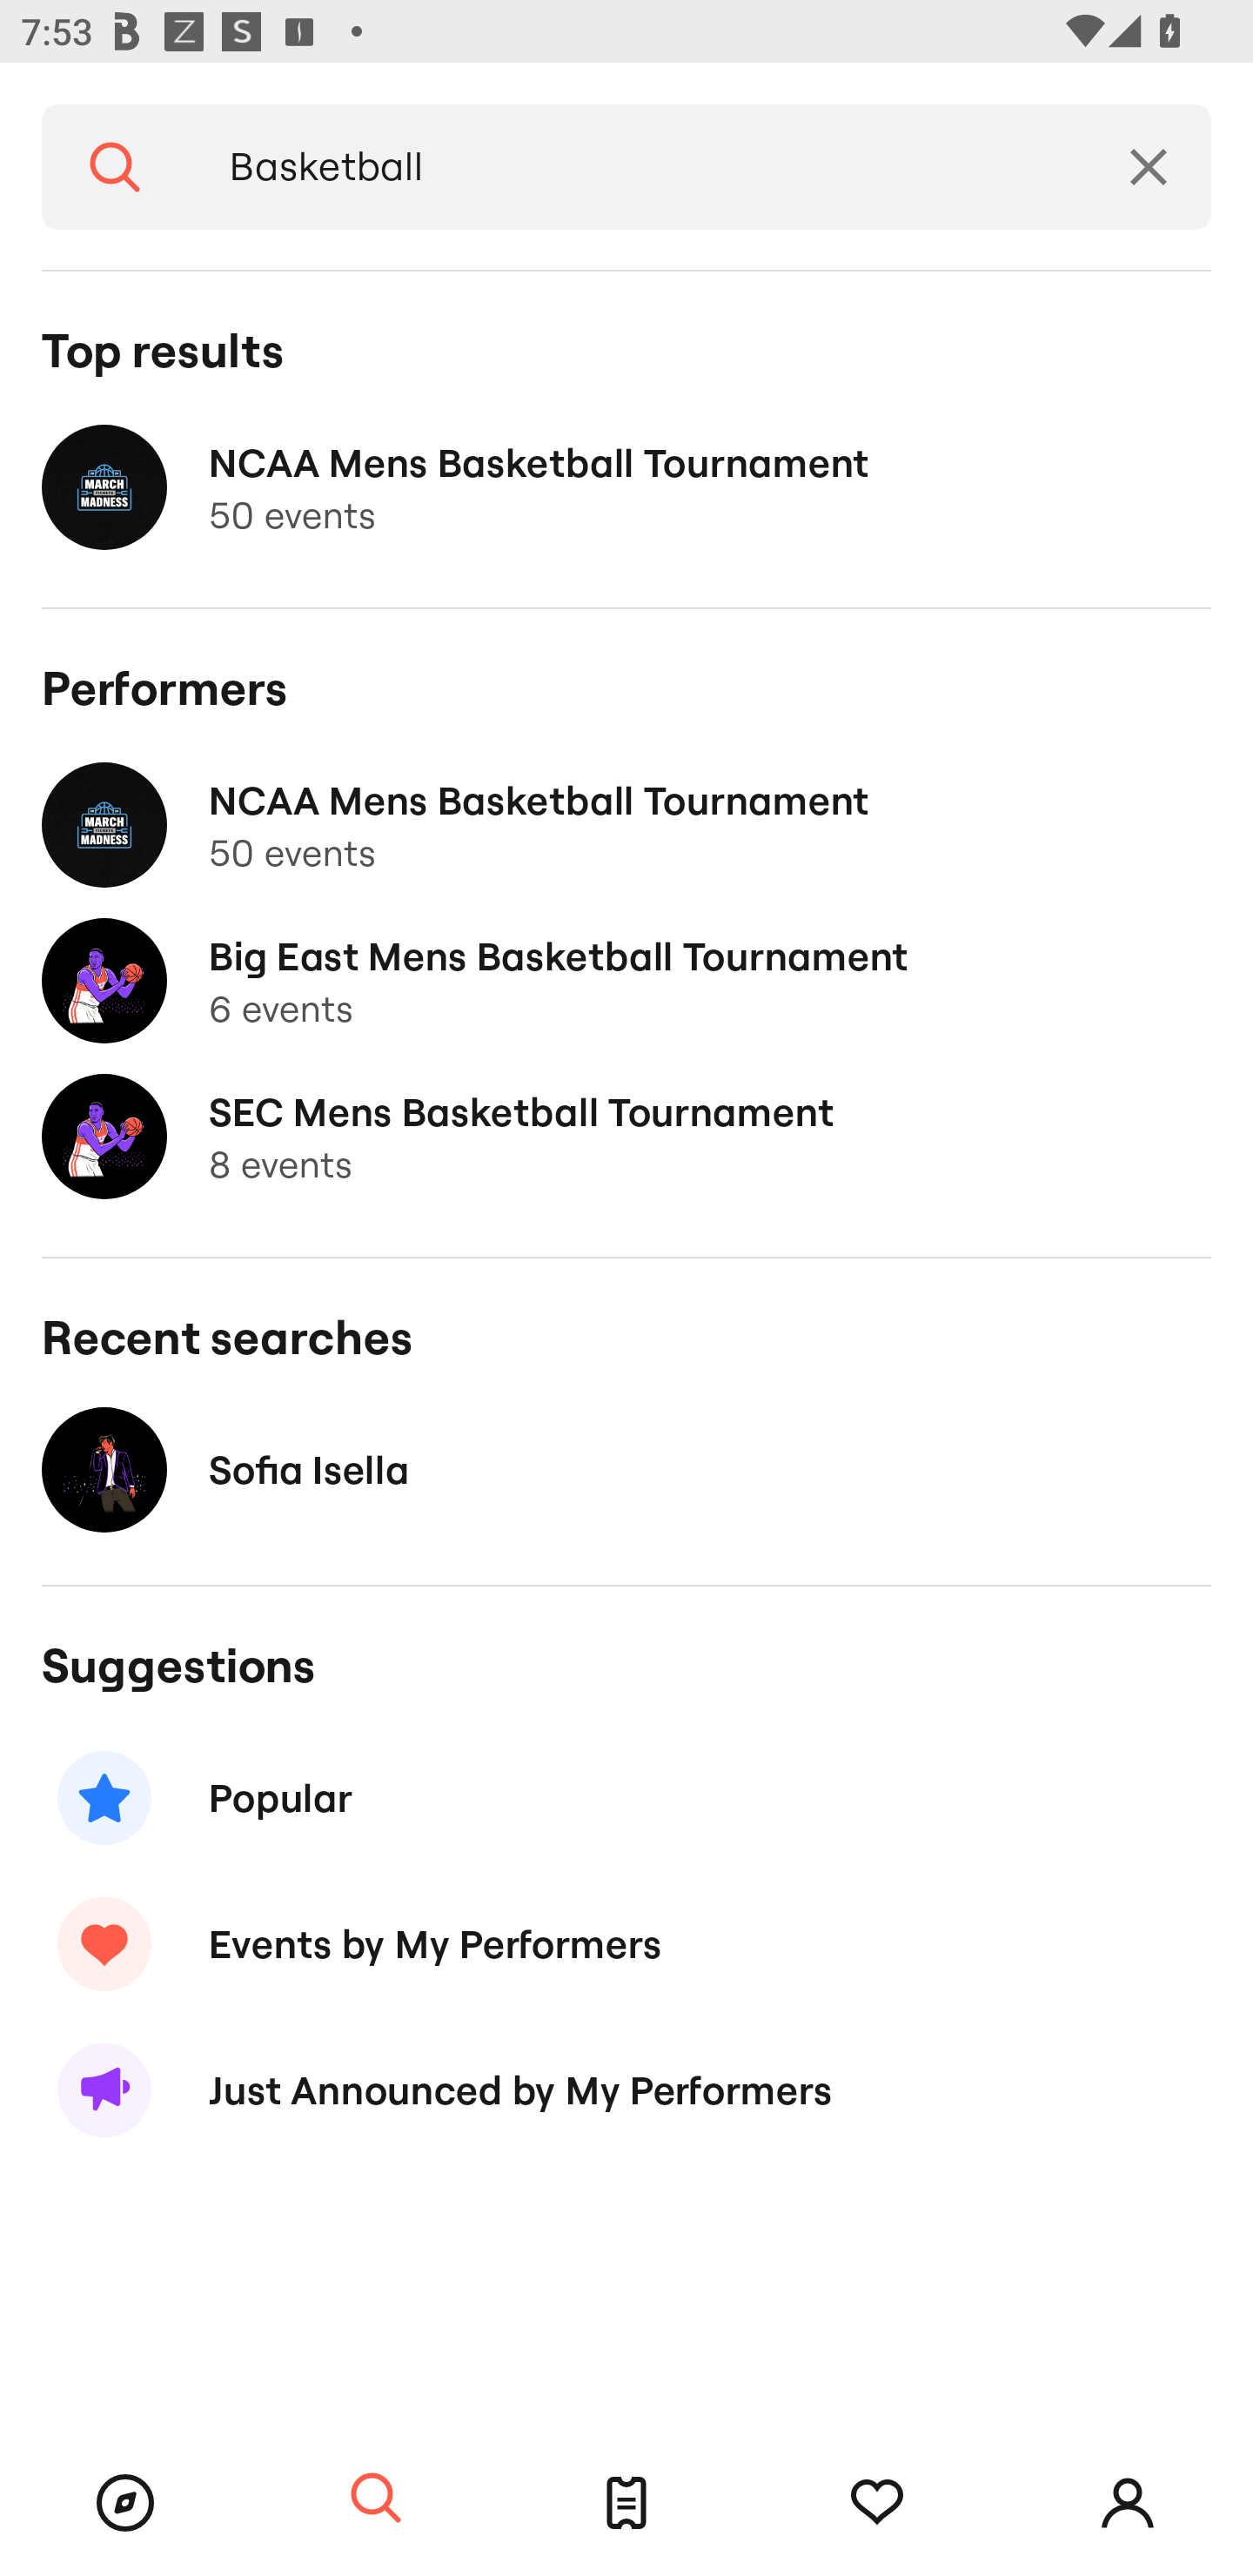 The image size is (1253, 2576). Describe the element at coordinates (626, 1137) in the screenshot. I see `SEC Mens Basketball Tournament 8 events` at that location.